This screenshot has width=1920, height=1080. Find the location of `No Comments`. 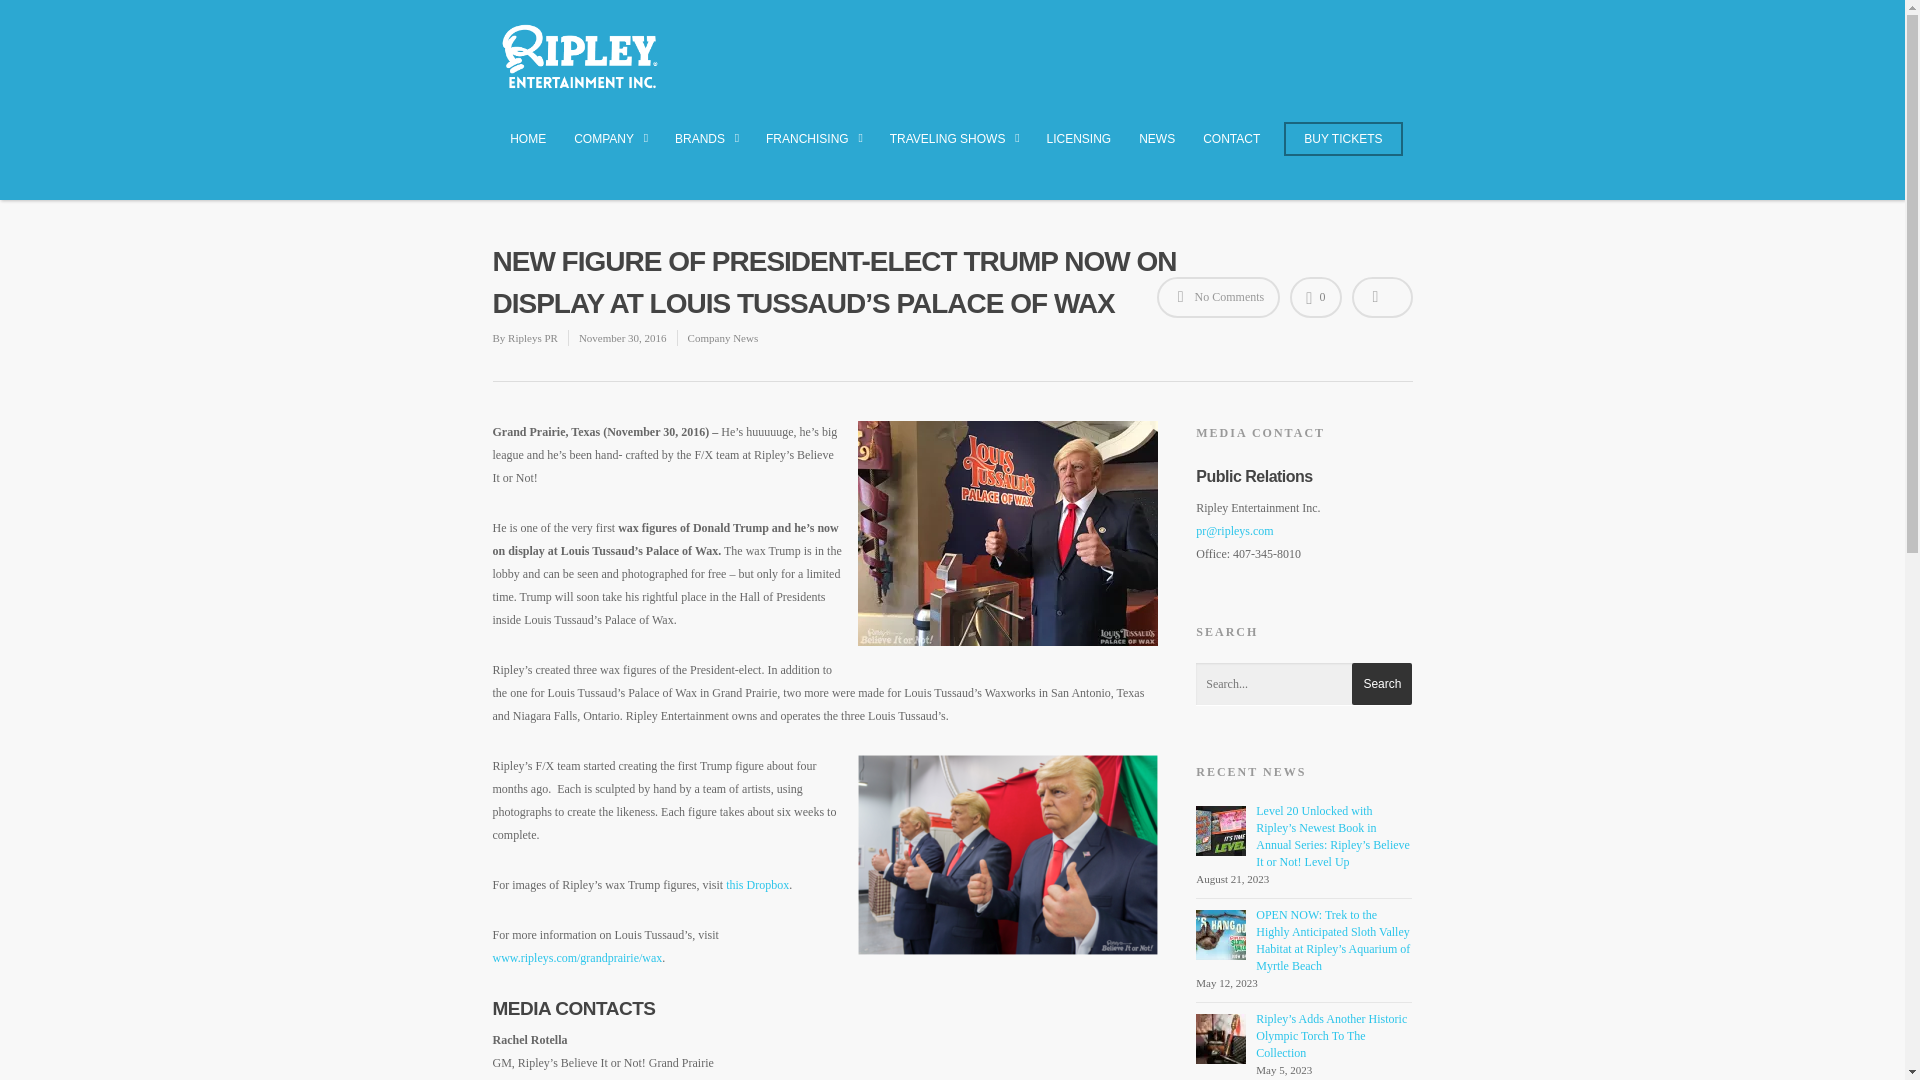

No Comments is located at coordinates (1218, 296).